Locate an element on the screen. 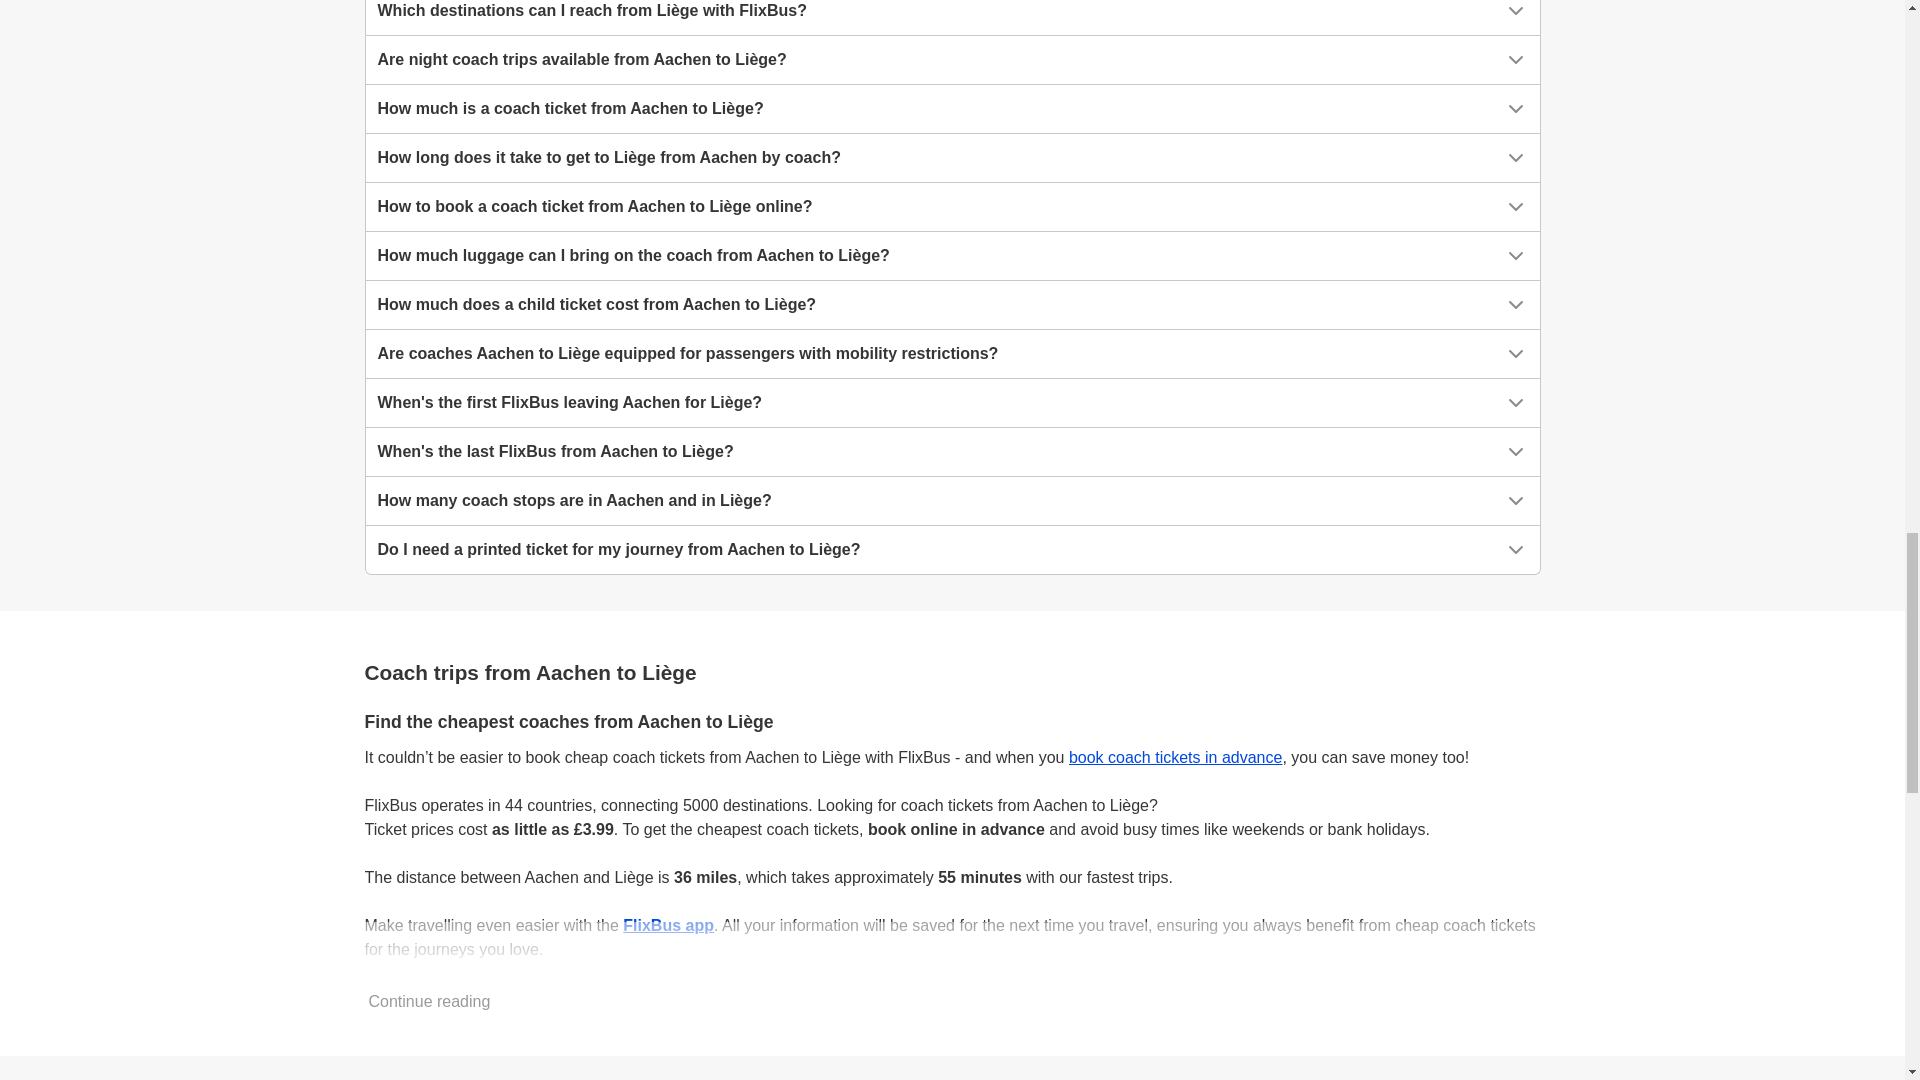 Image resolution: width=1920 pixels, height=1080 pixels. book coach tickets in advance is located at coordinates (1176, 757).